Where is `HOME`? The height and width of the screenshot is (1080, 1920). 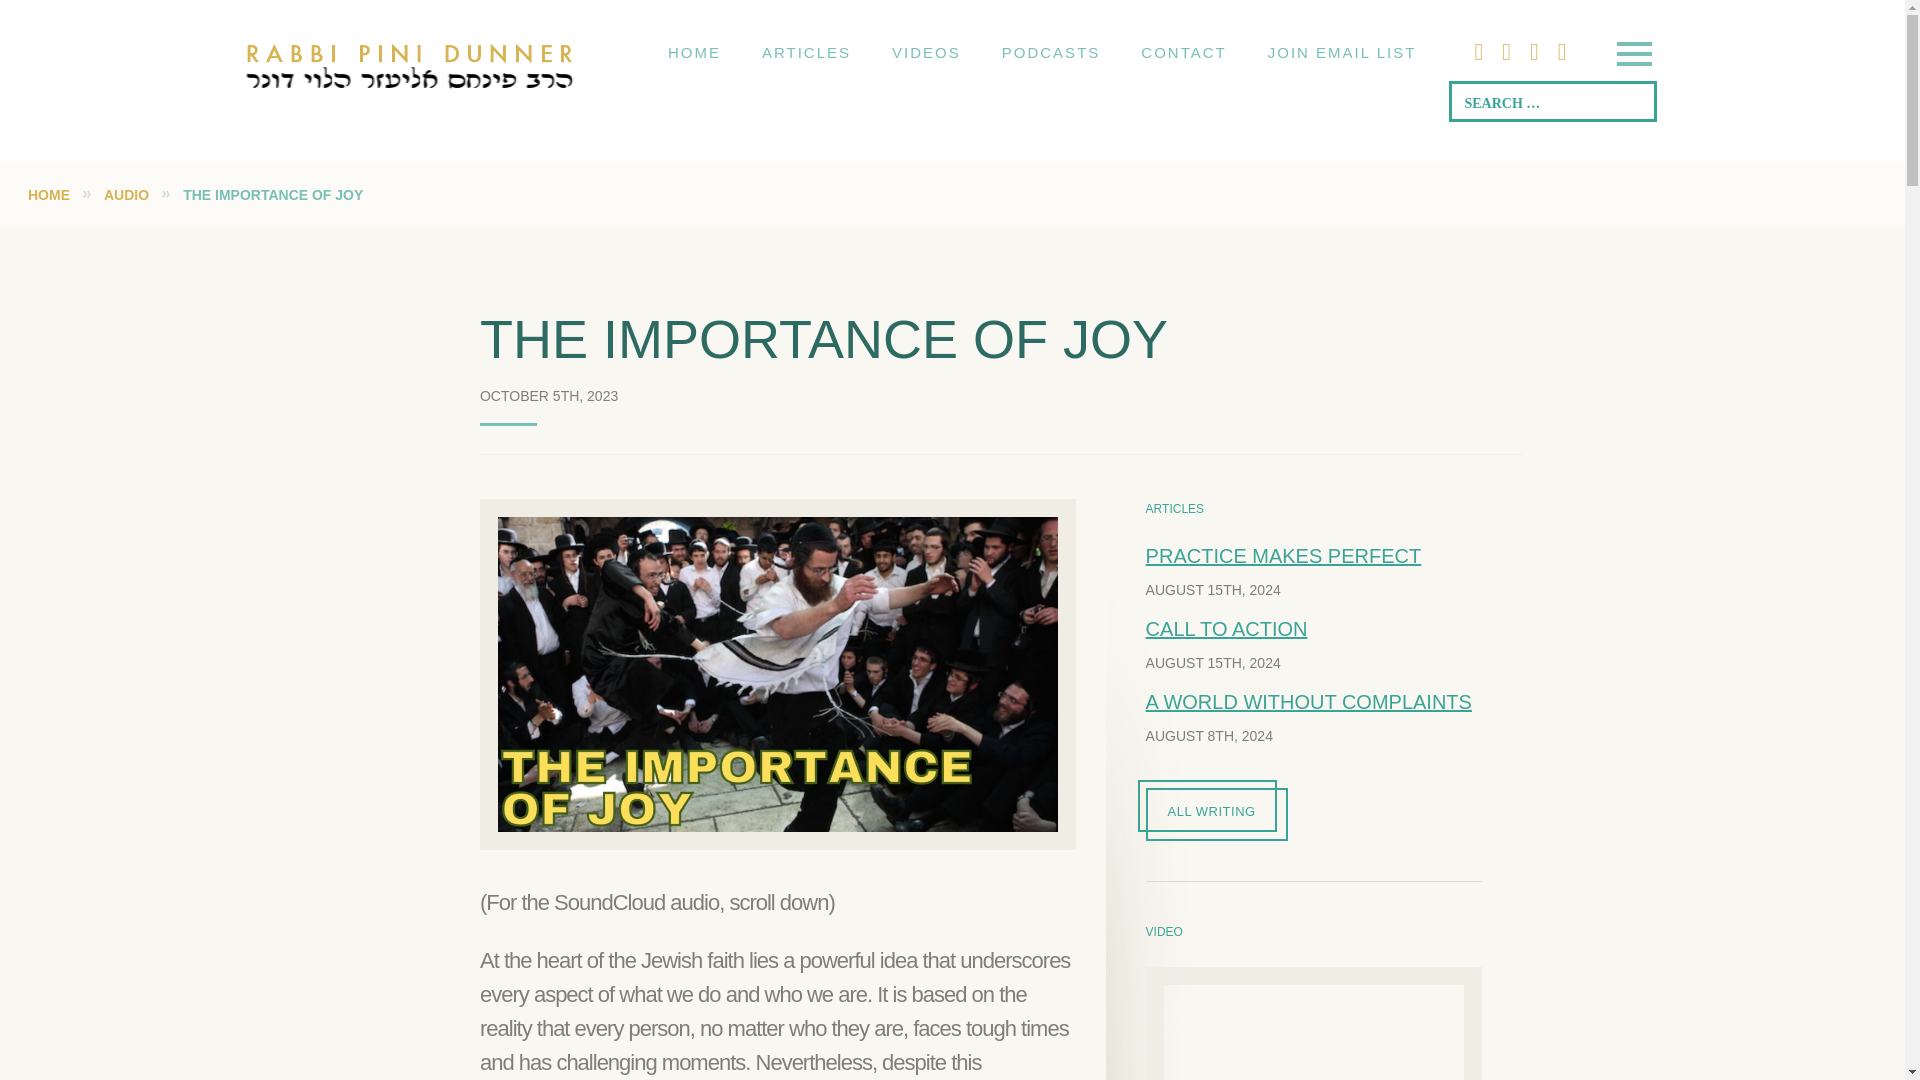 HOME is located at coordinates (48, 194).